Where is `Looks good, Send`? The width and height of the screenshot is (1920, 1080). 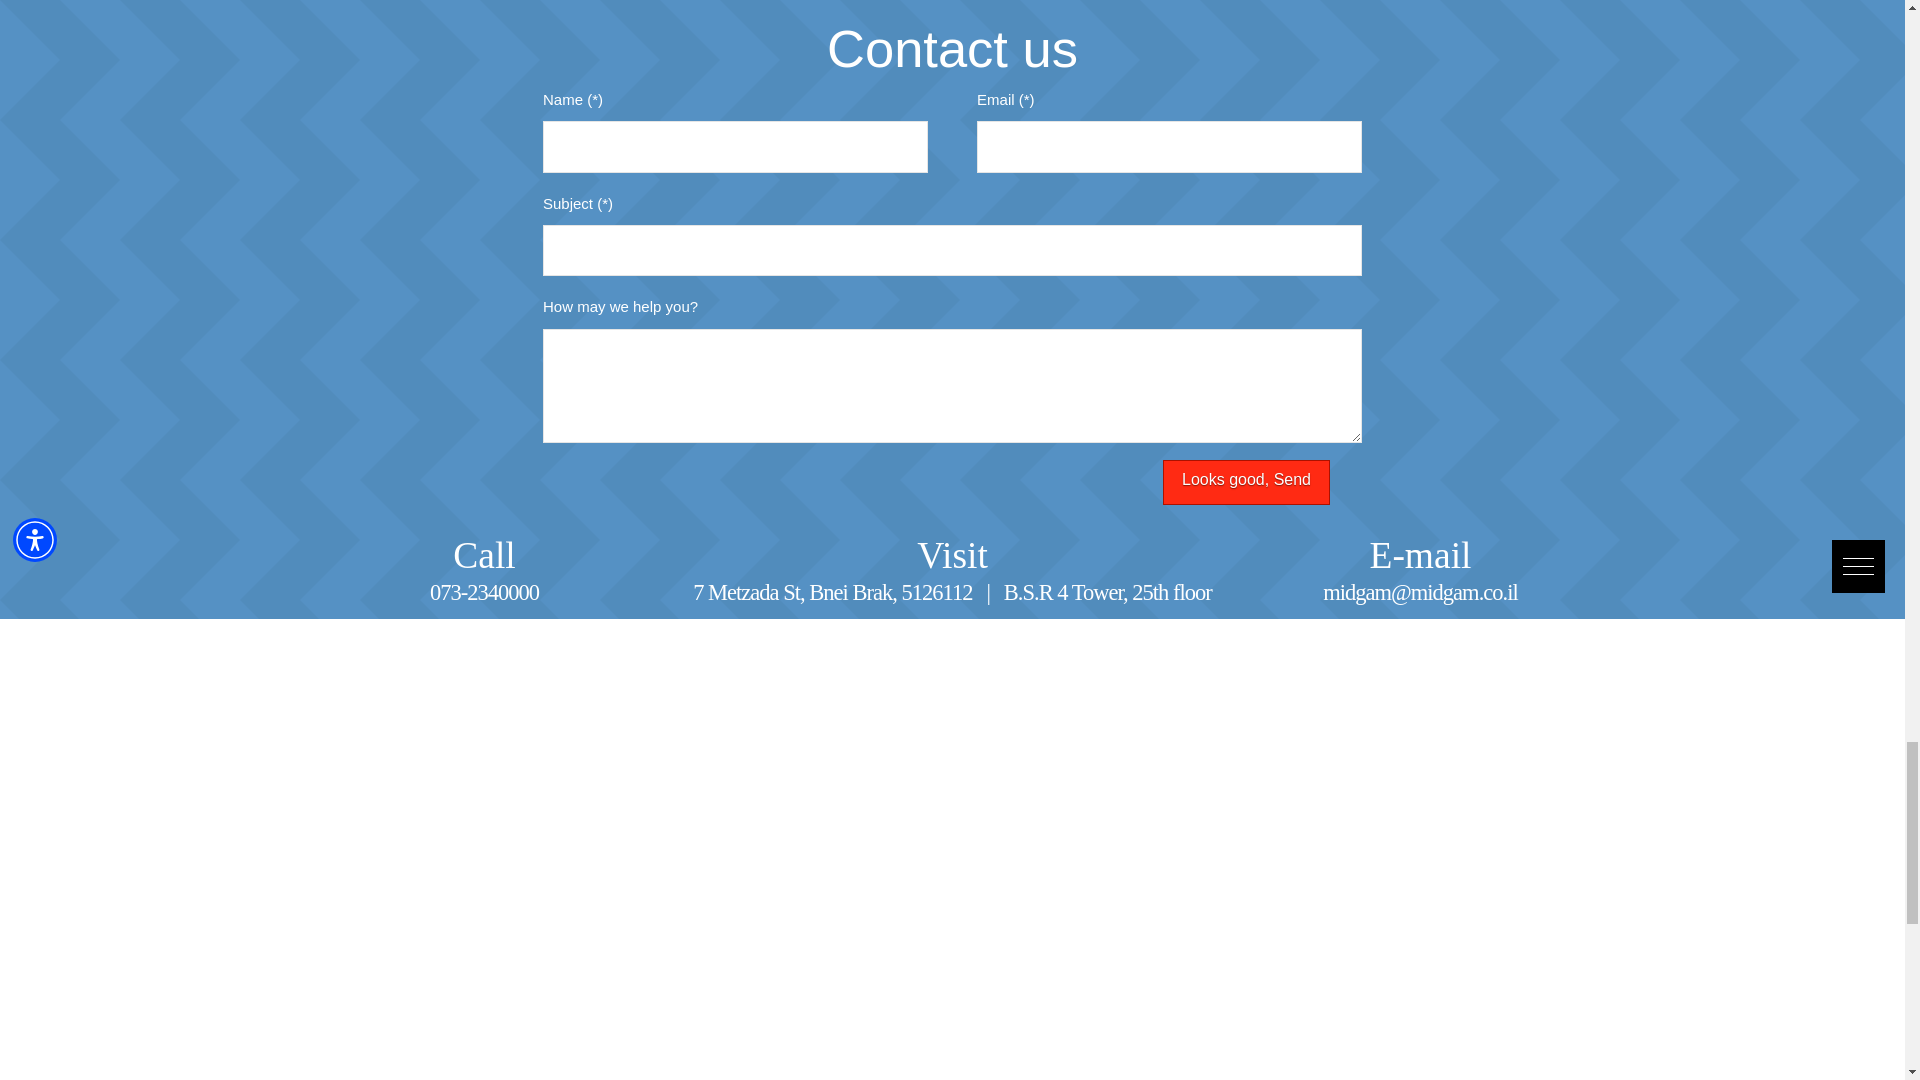
Looks good, Send is located at coordinates (1246, 482).